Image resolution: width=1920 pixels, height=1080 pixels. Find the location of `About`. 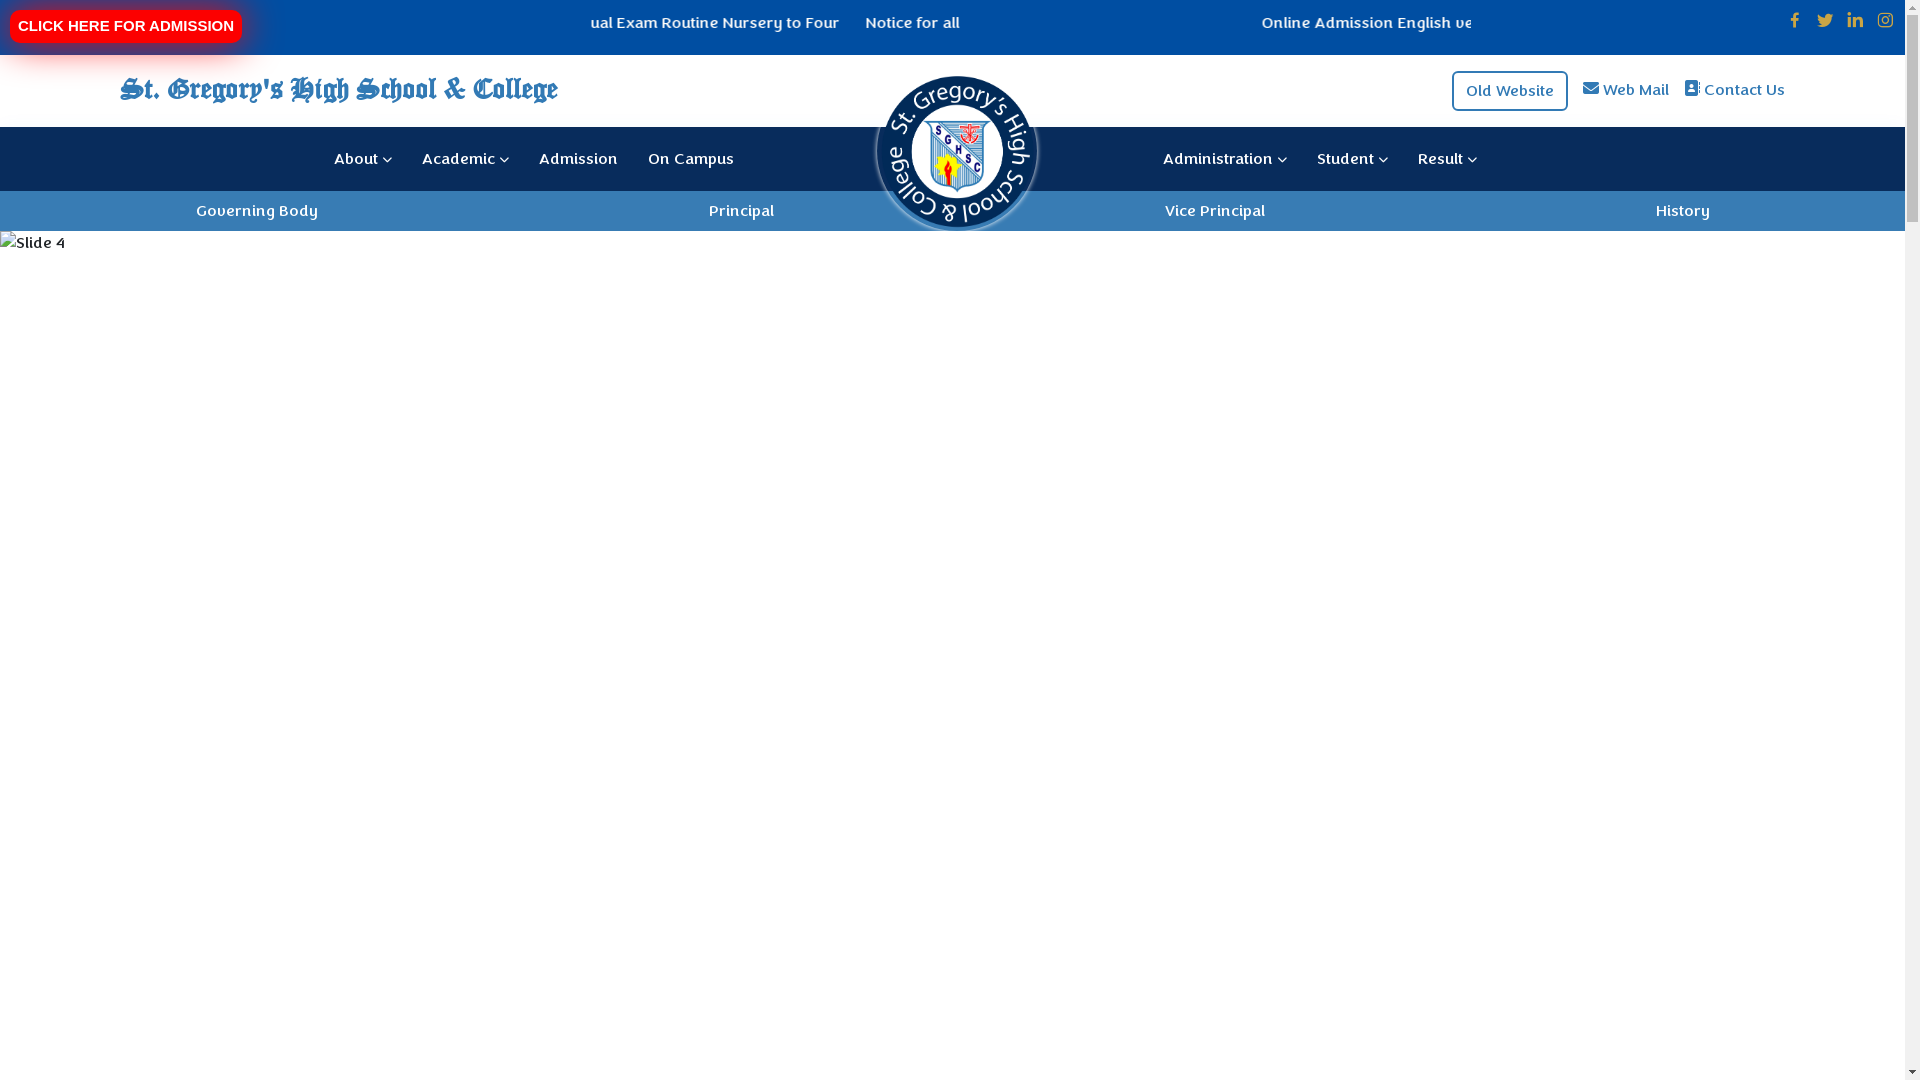

About is located at coordinates (363, 158).